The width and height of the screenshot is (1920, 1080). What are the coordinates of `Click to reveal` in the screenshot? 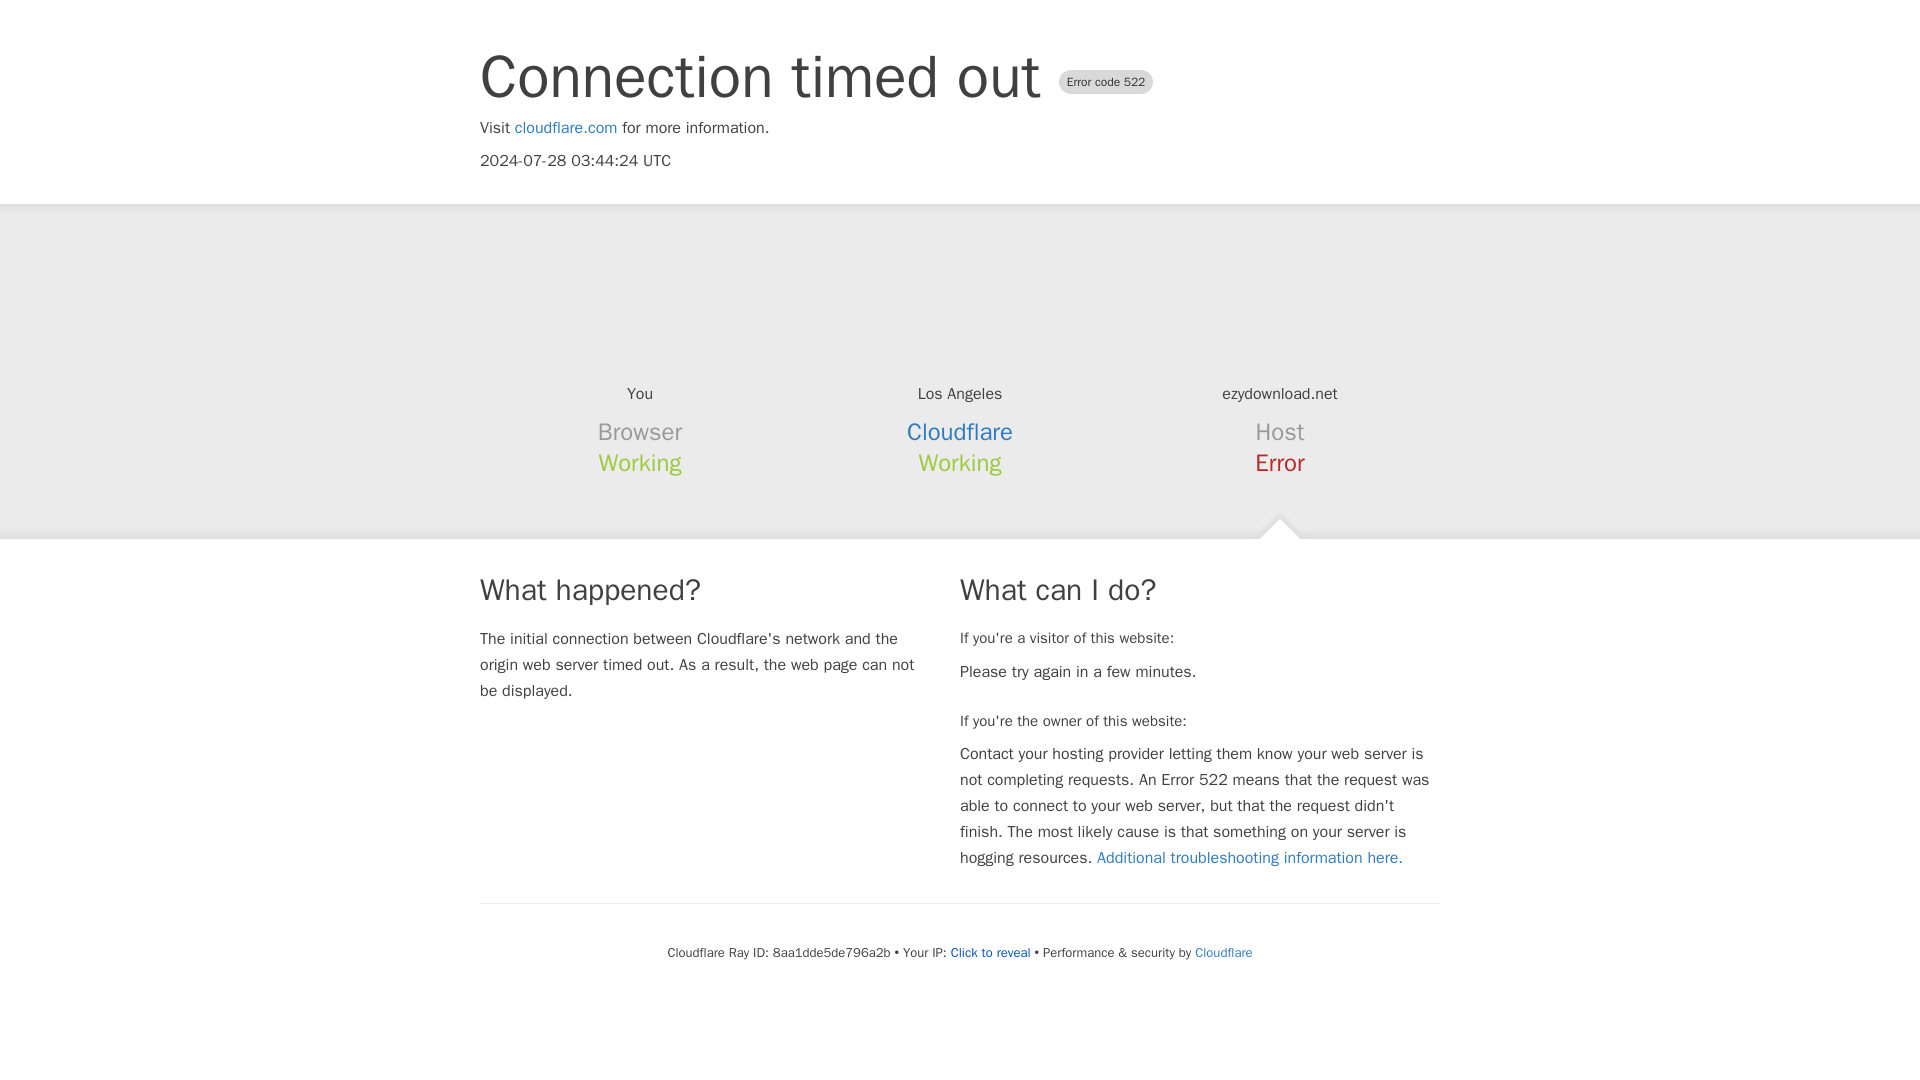 It's located at (990, 952).